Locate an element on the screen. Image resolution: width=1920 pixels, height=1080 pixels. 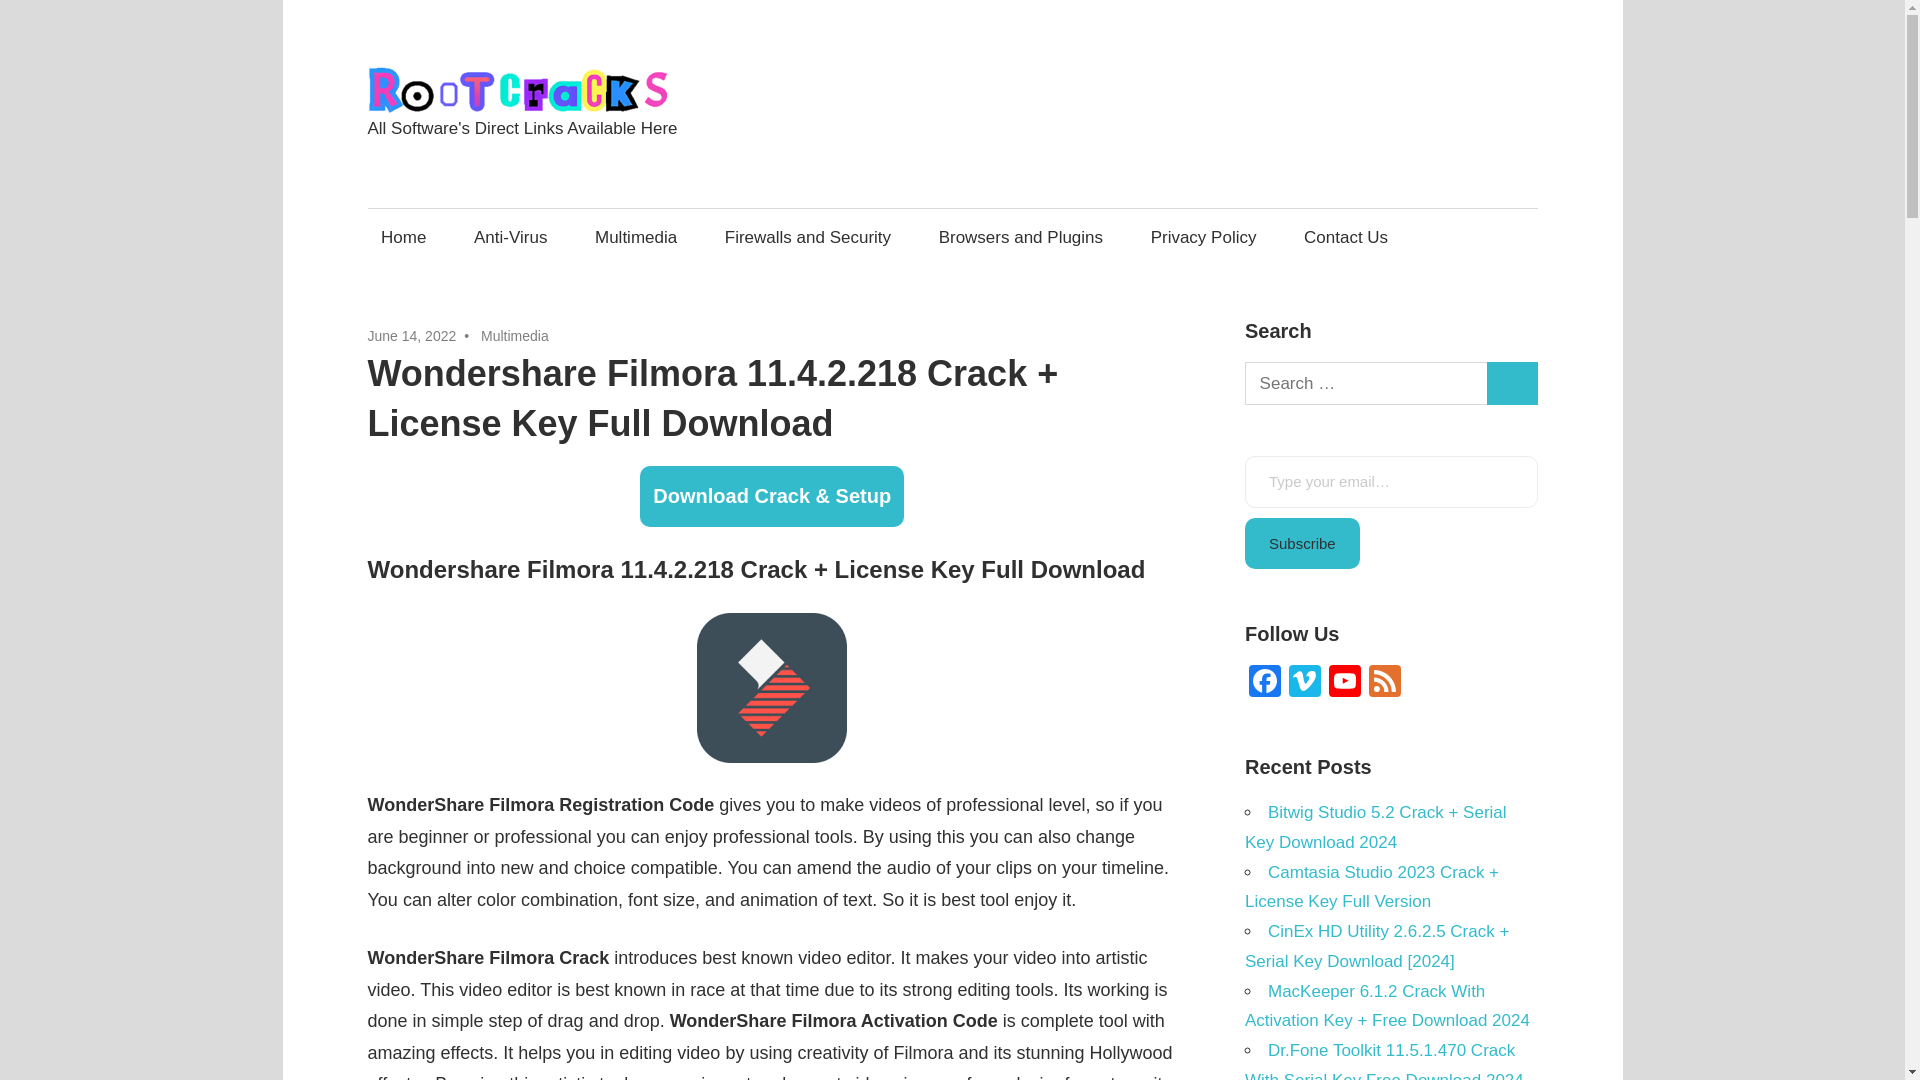
Firewalls and Security is located at coordinates (807, 237).